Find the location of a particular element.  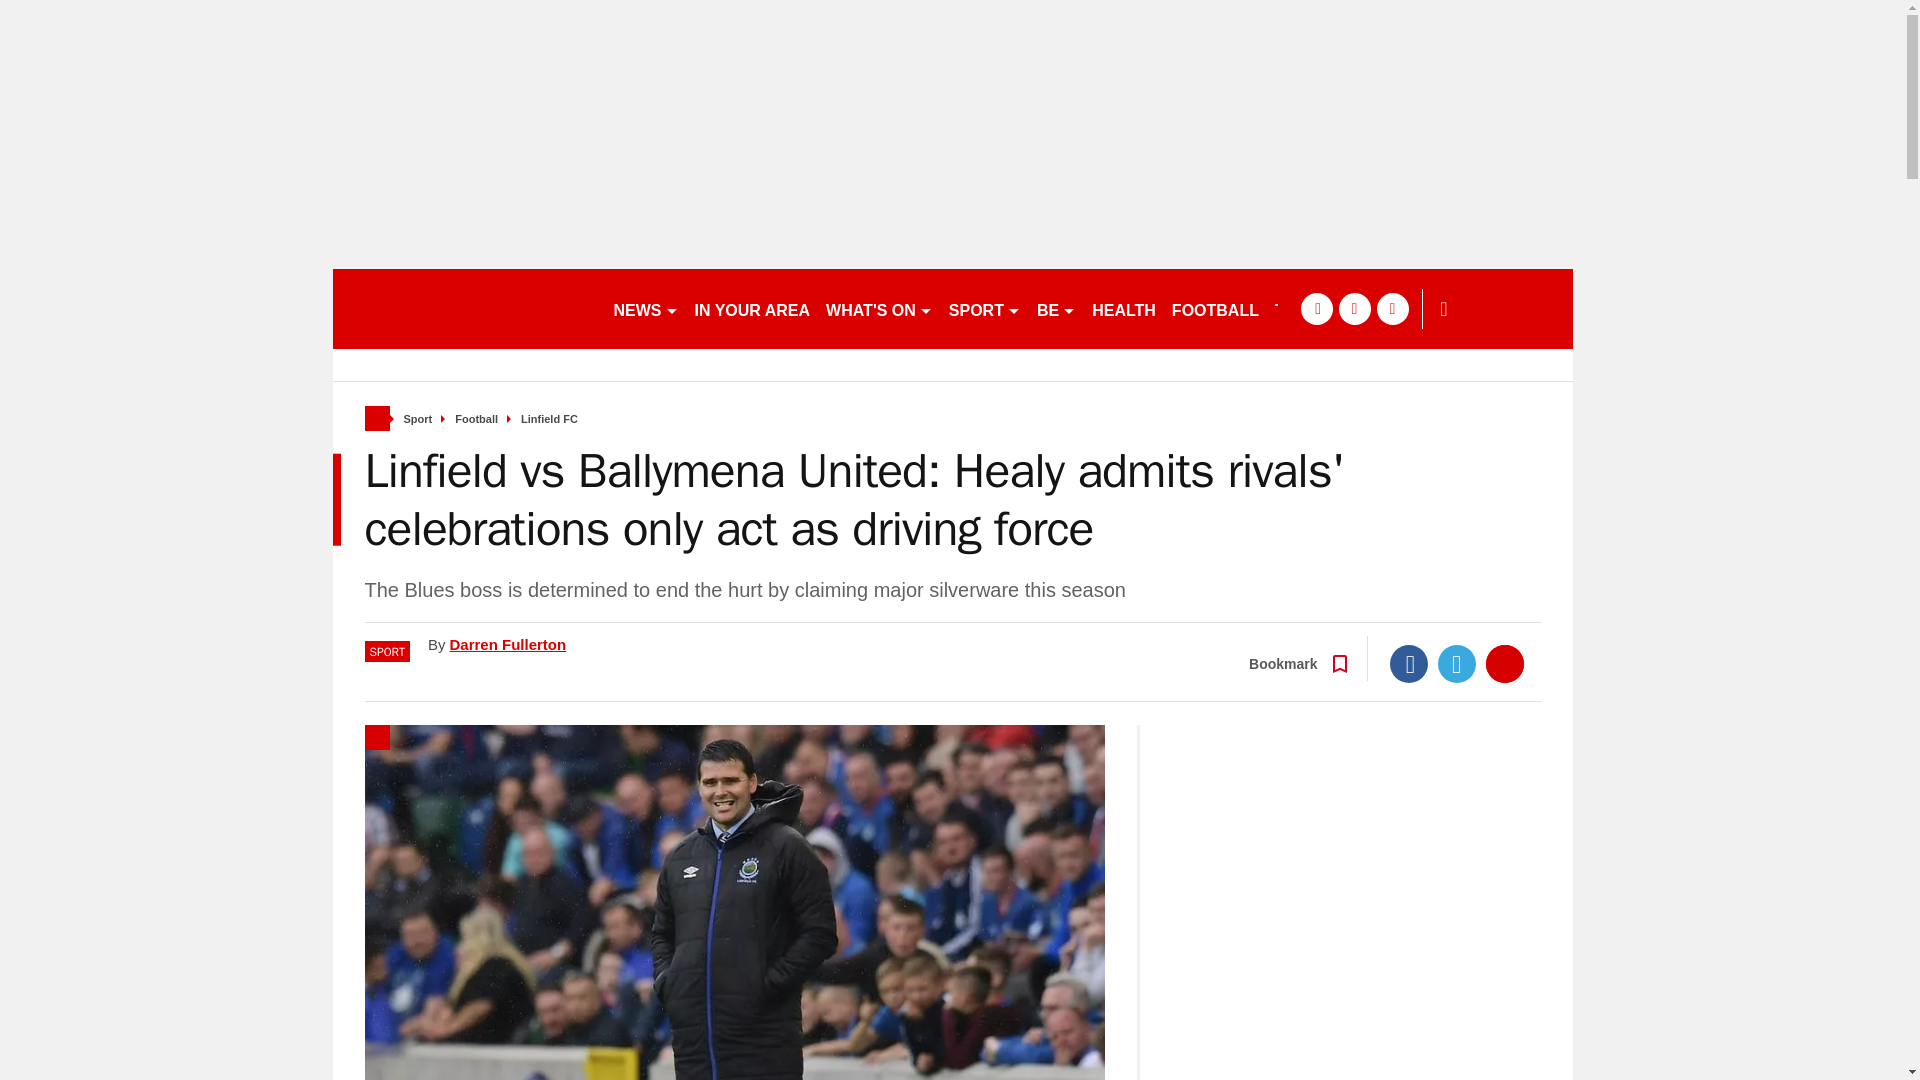

Twitter is located at coordinates (1457, 663).